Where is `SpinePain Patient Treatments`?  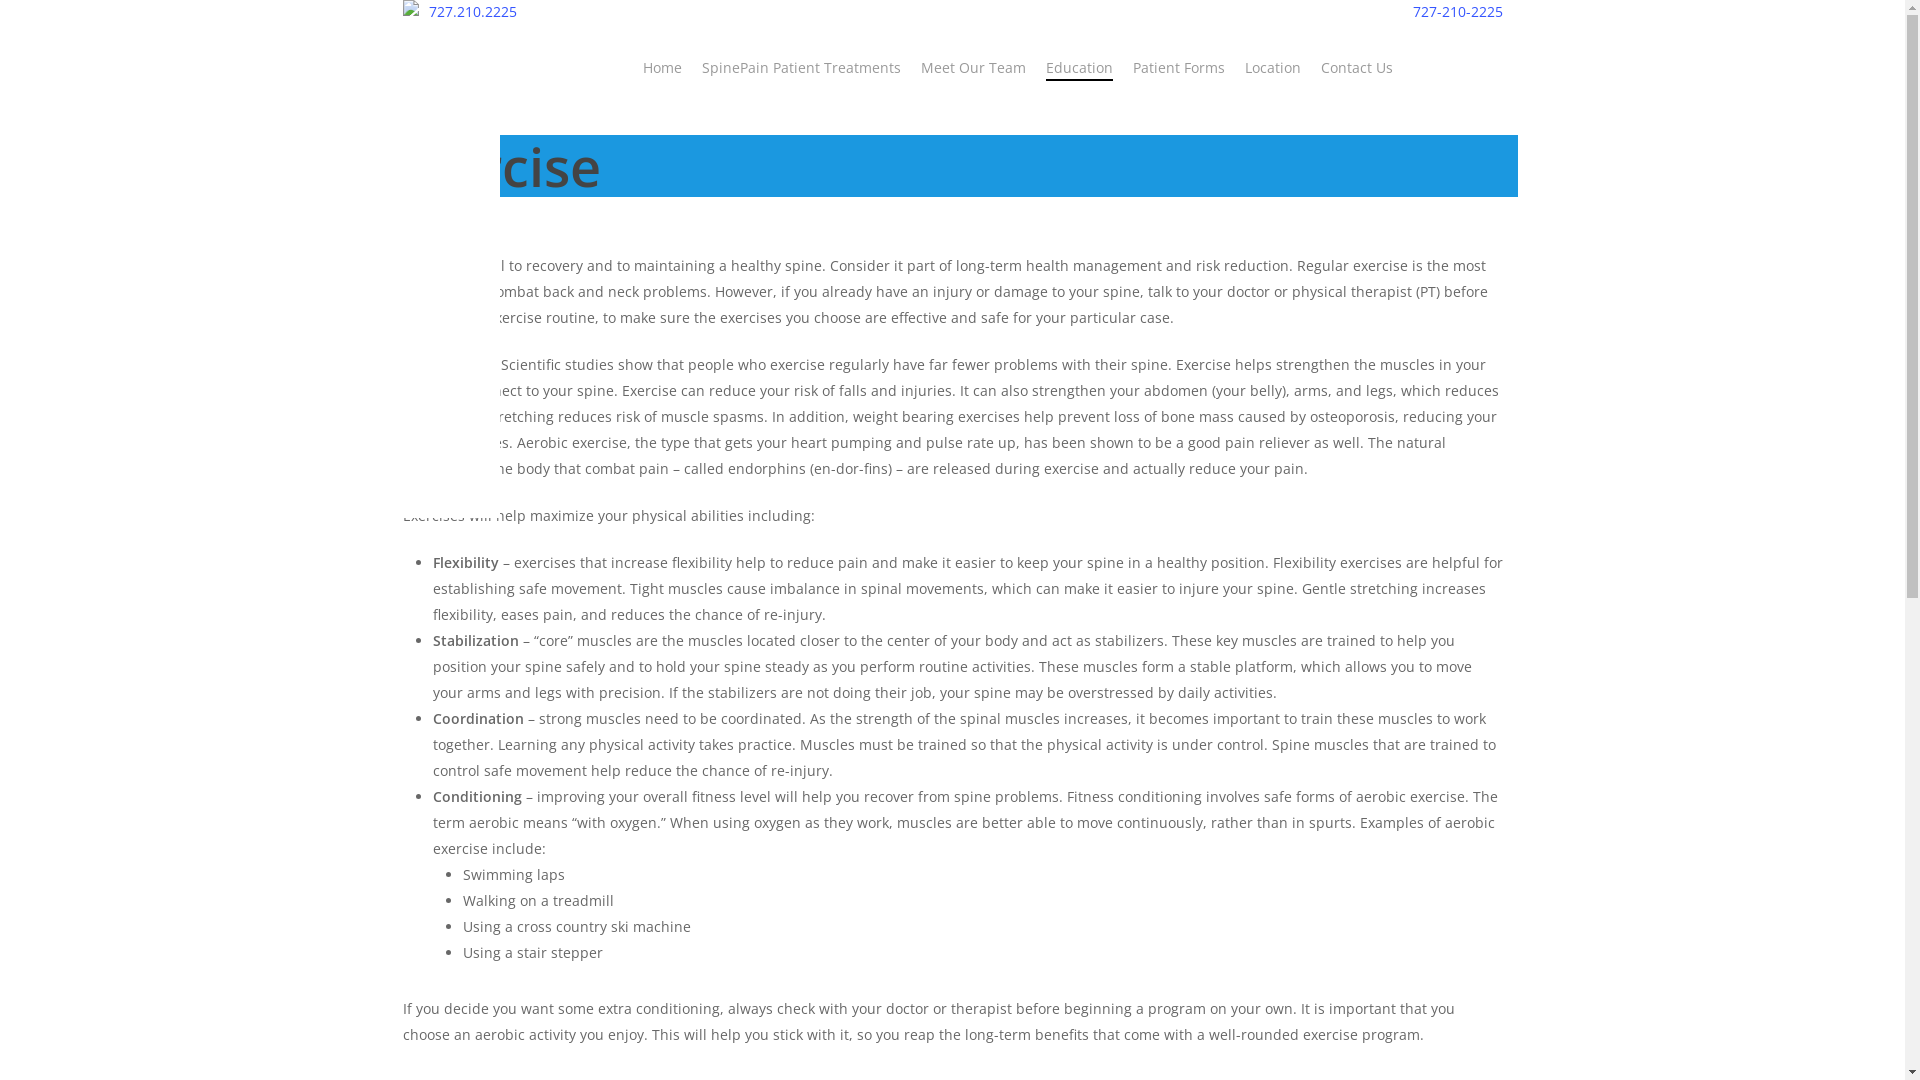 SpinePain Patient Treatments is located at coordinates (802, 68).